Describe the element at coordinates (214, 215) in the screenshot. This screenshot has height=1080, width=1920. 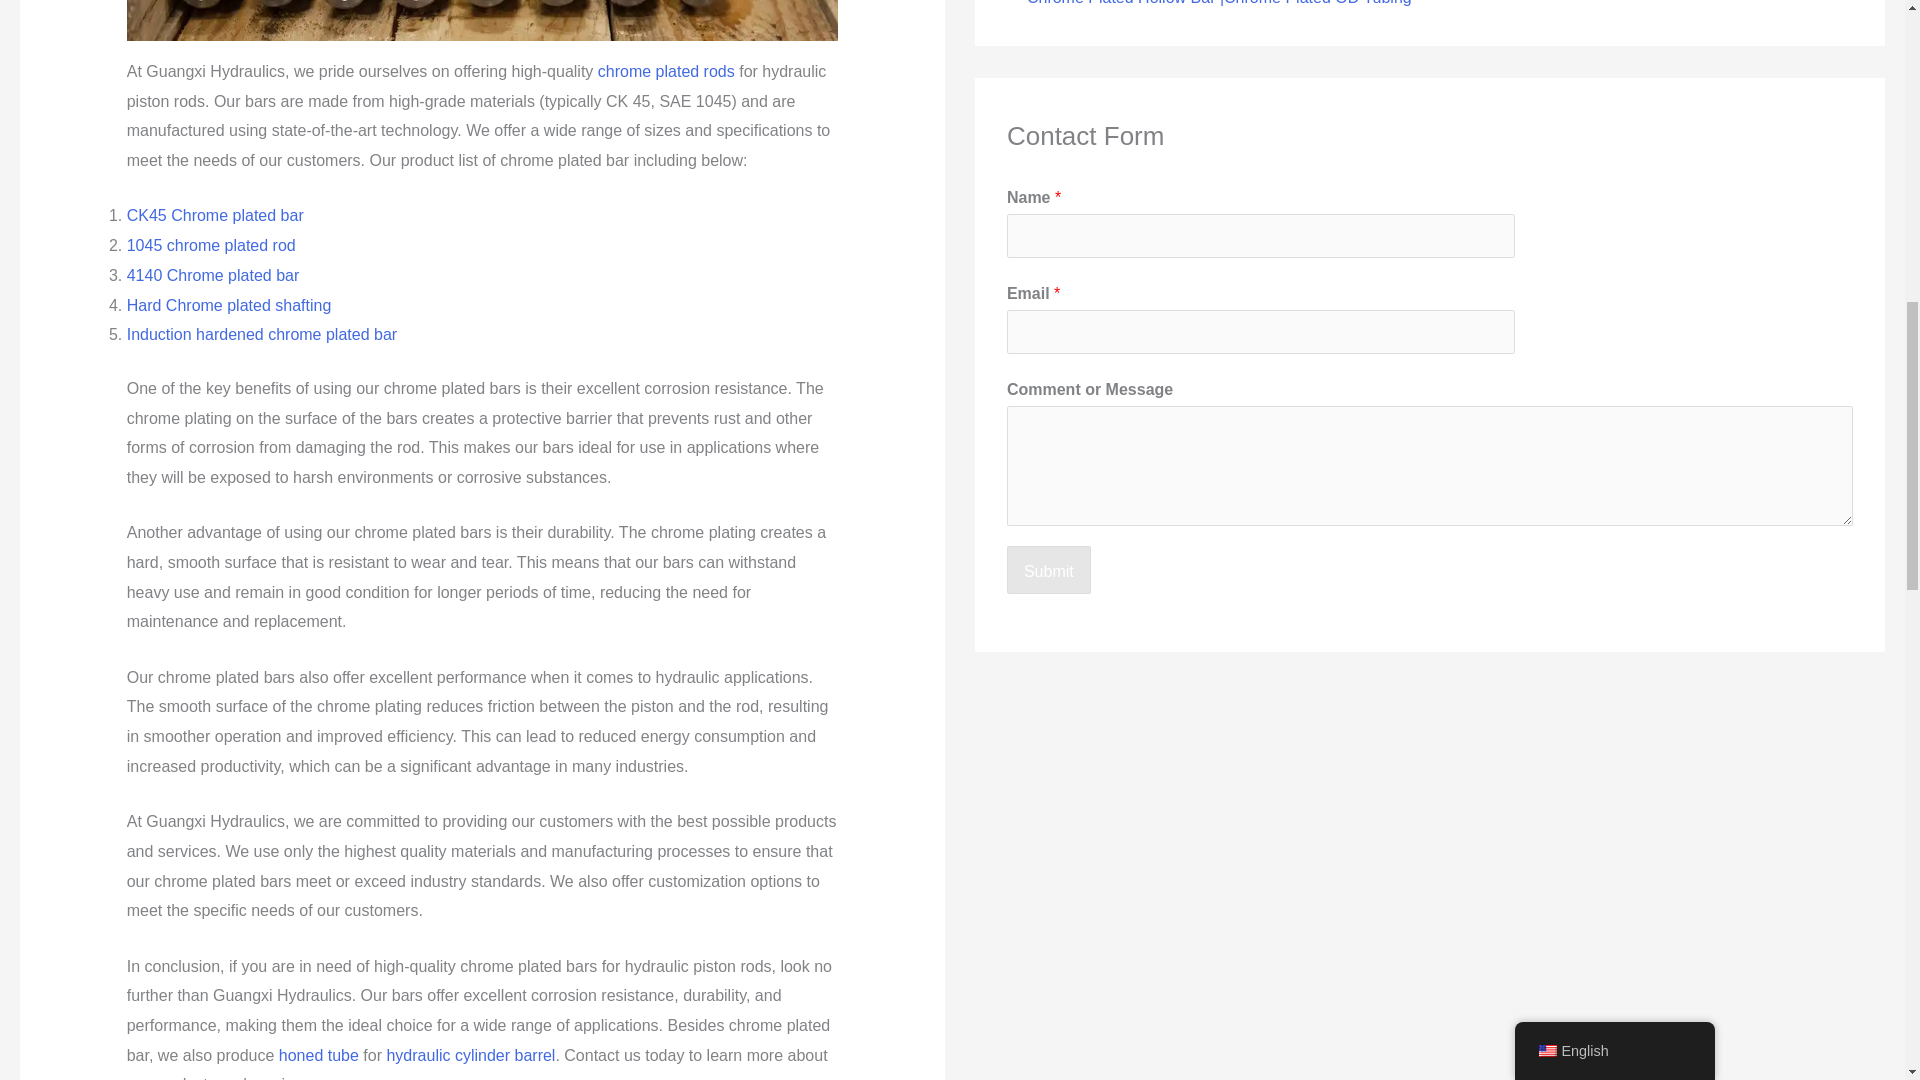
I see `CK45 Chrome plated bar` at that location.